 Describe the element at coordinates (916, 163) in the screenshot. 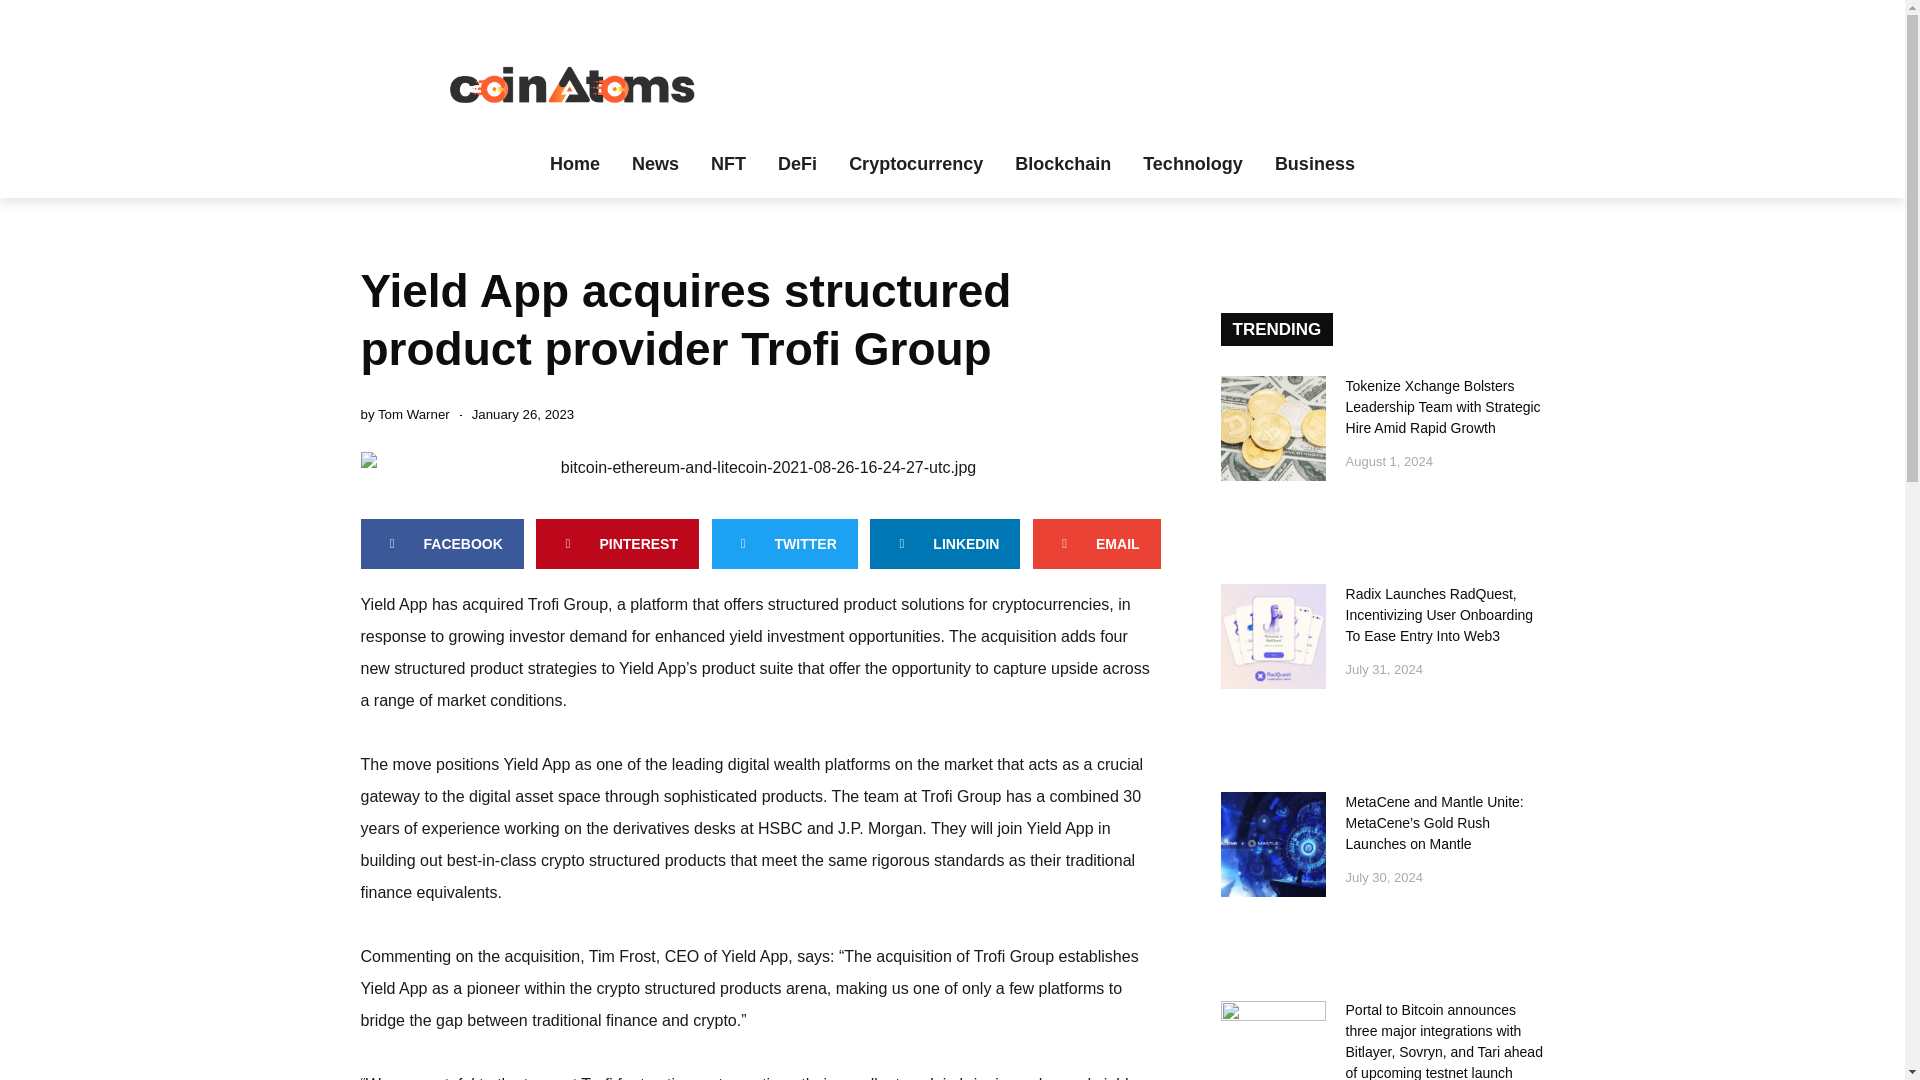

I see `Cryptocurrency` at that location.